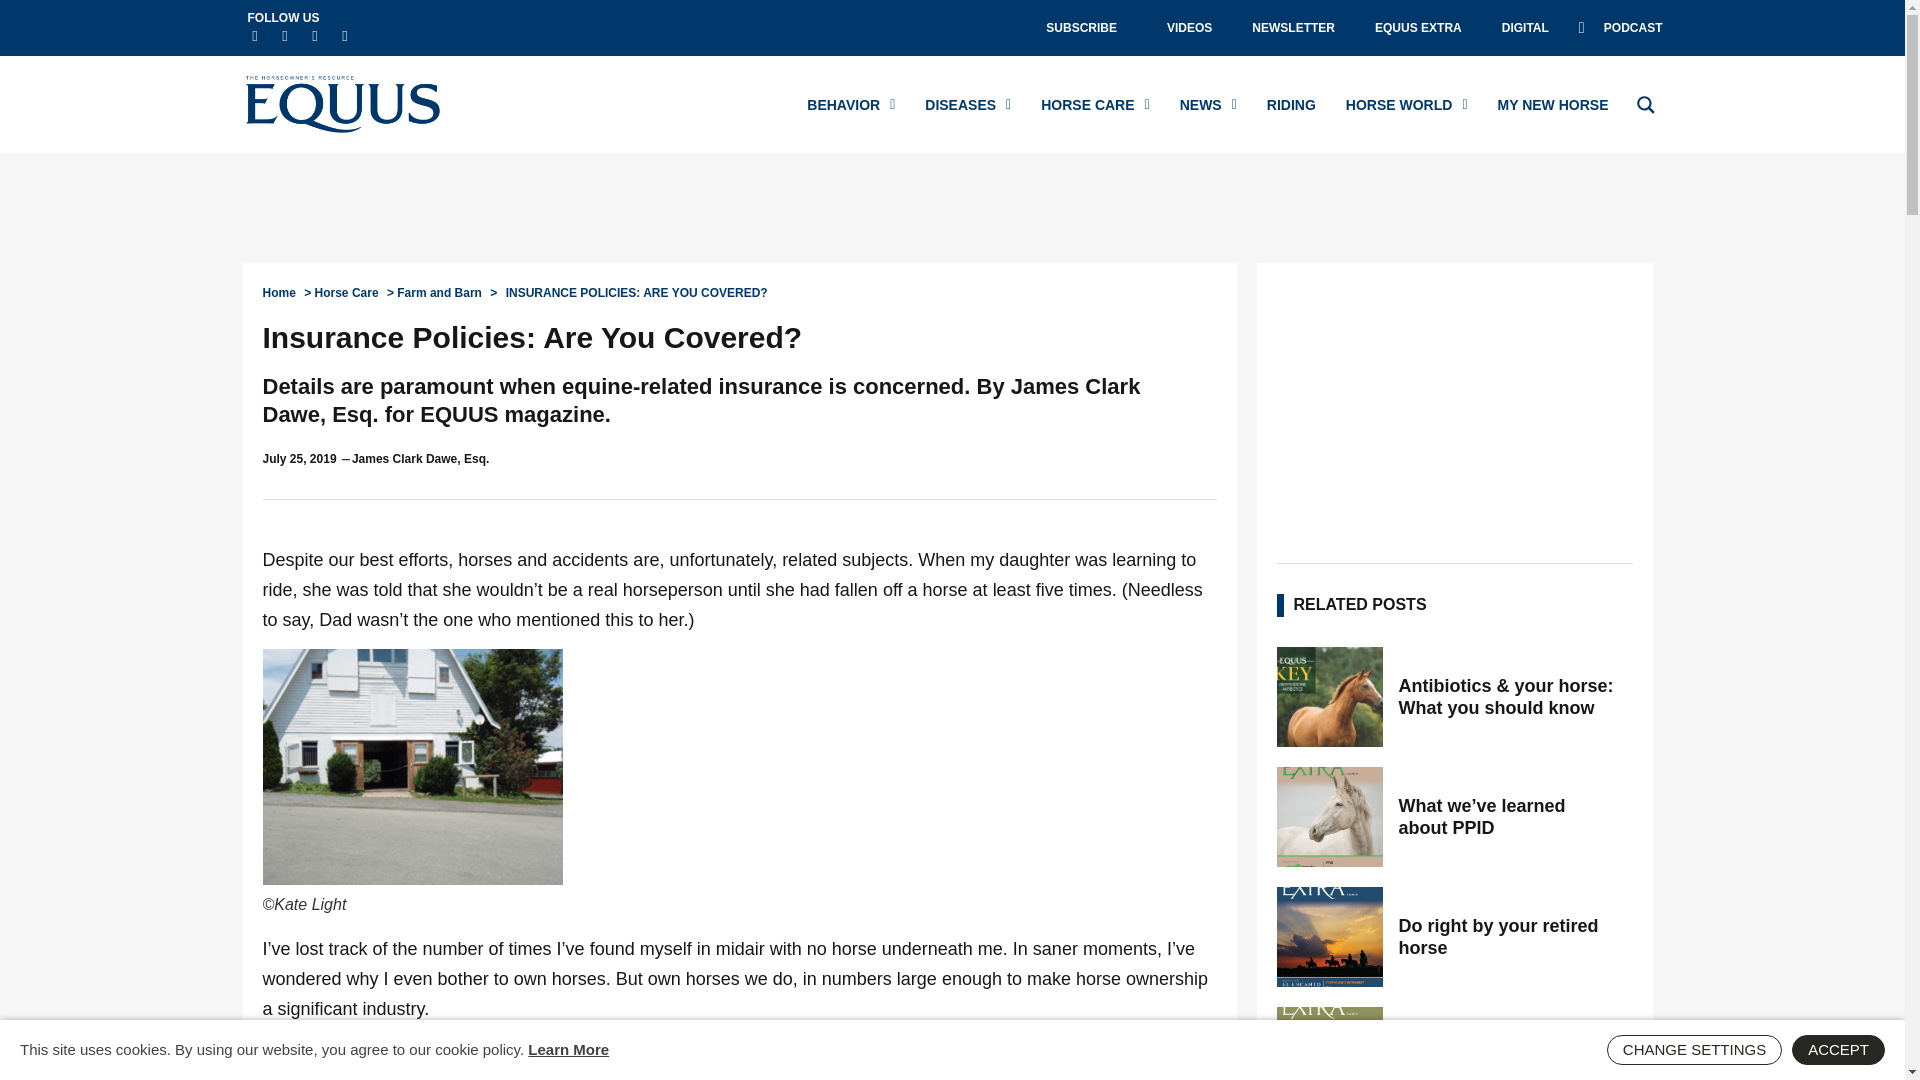  What do you see at coordinates (1508, 936) in the screenshot?
I see `Do right by your retired horse` at bounding box center [1508, 936].